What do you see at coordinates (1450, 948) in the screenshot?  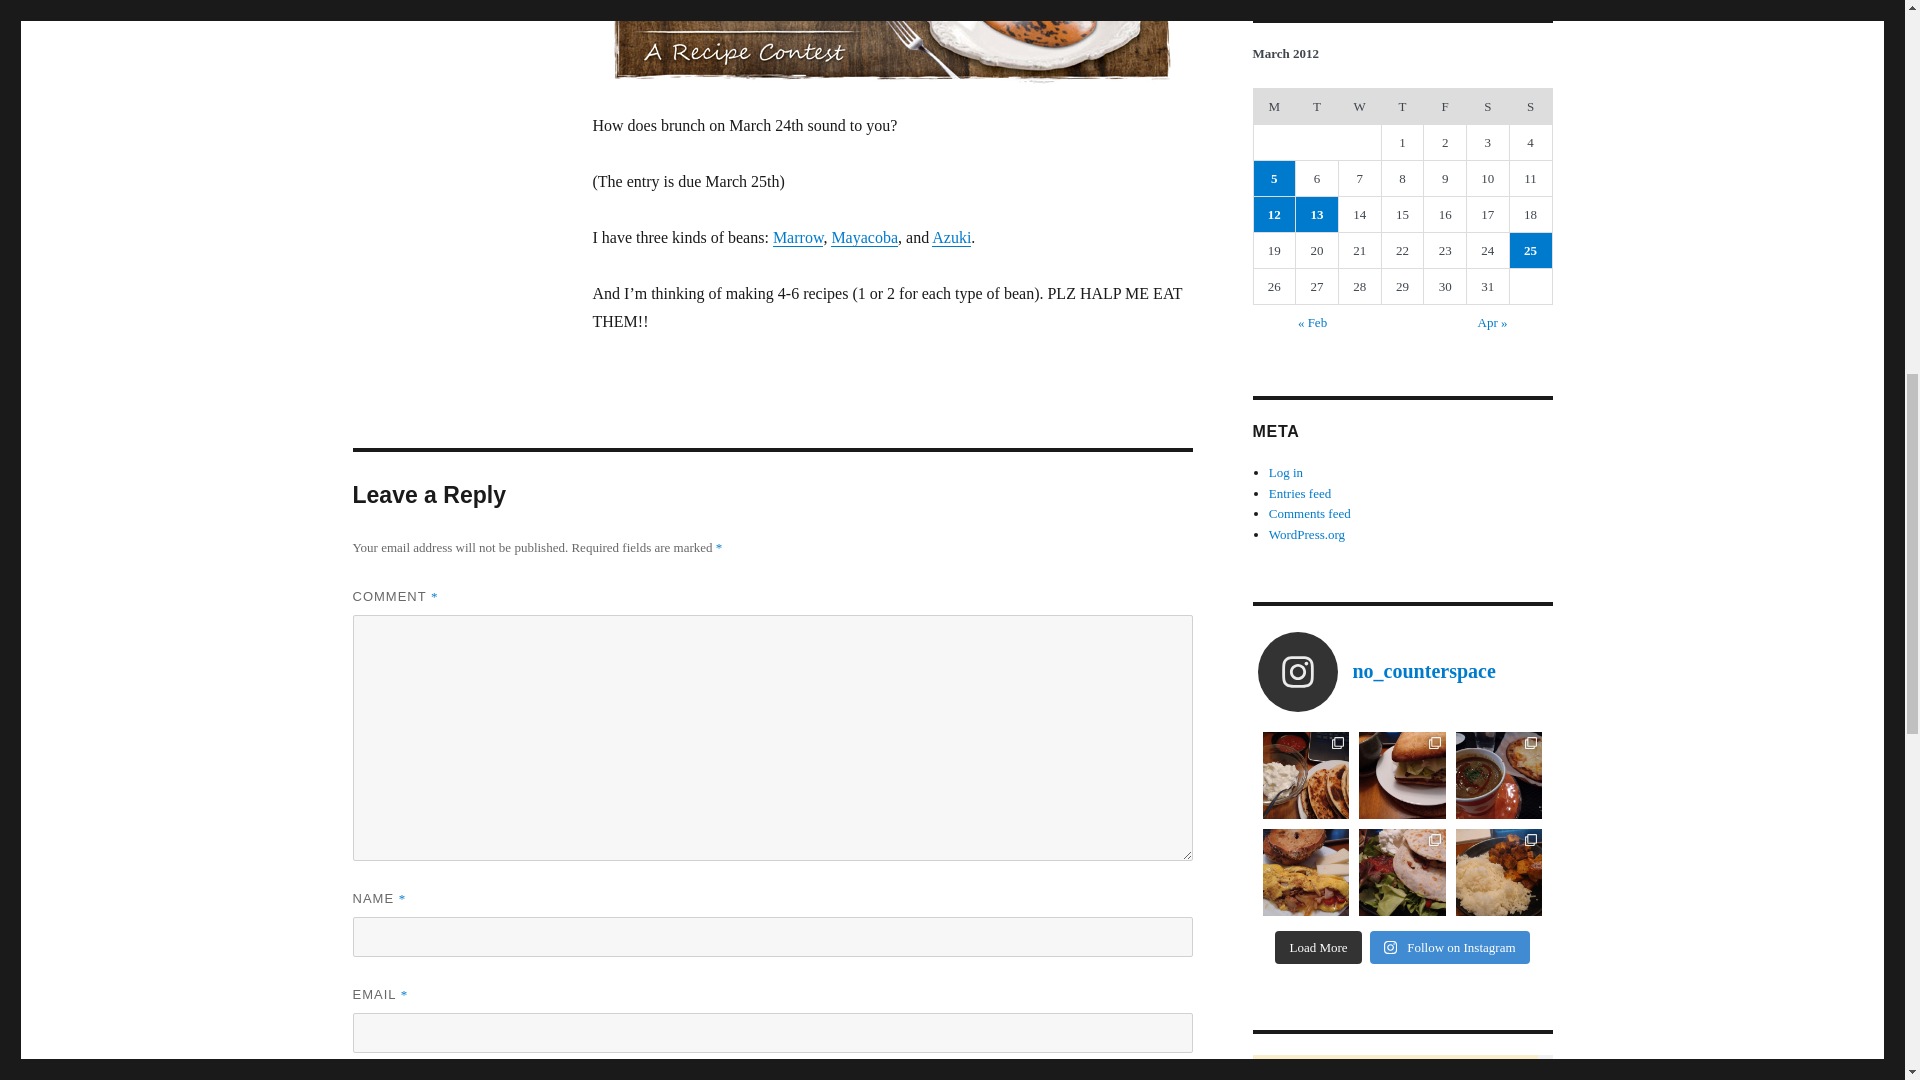 I see `Follow on Instagram` at bounding box center [1450, 948].